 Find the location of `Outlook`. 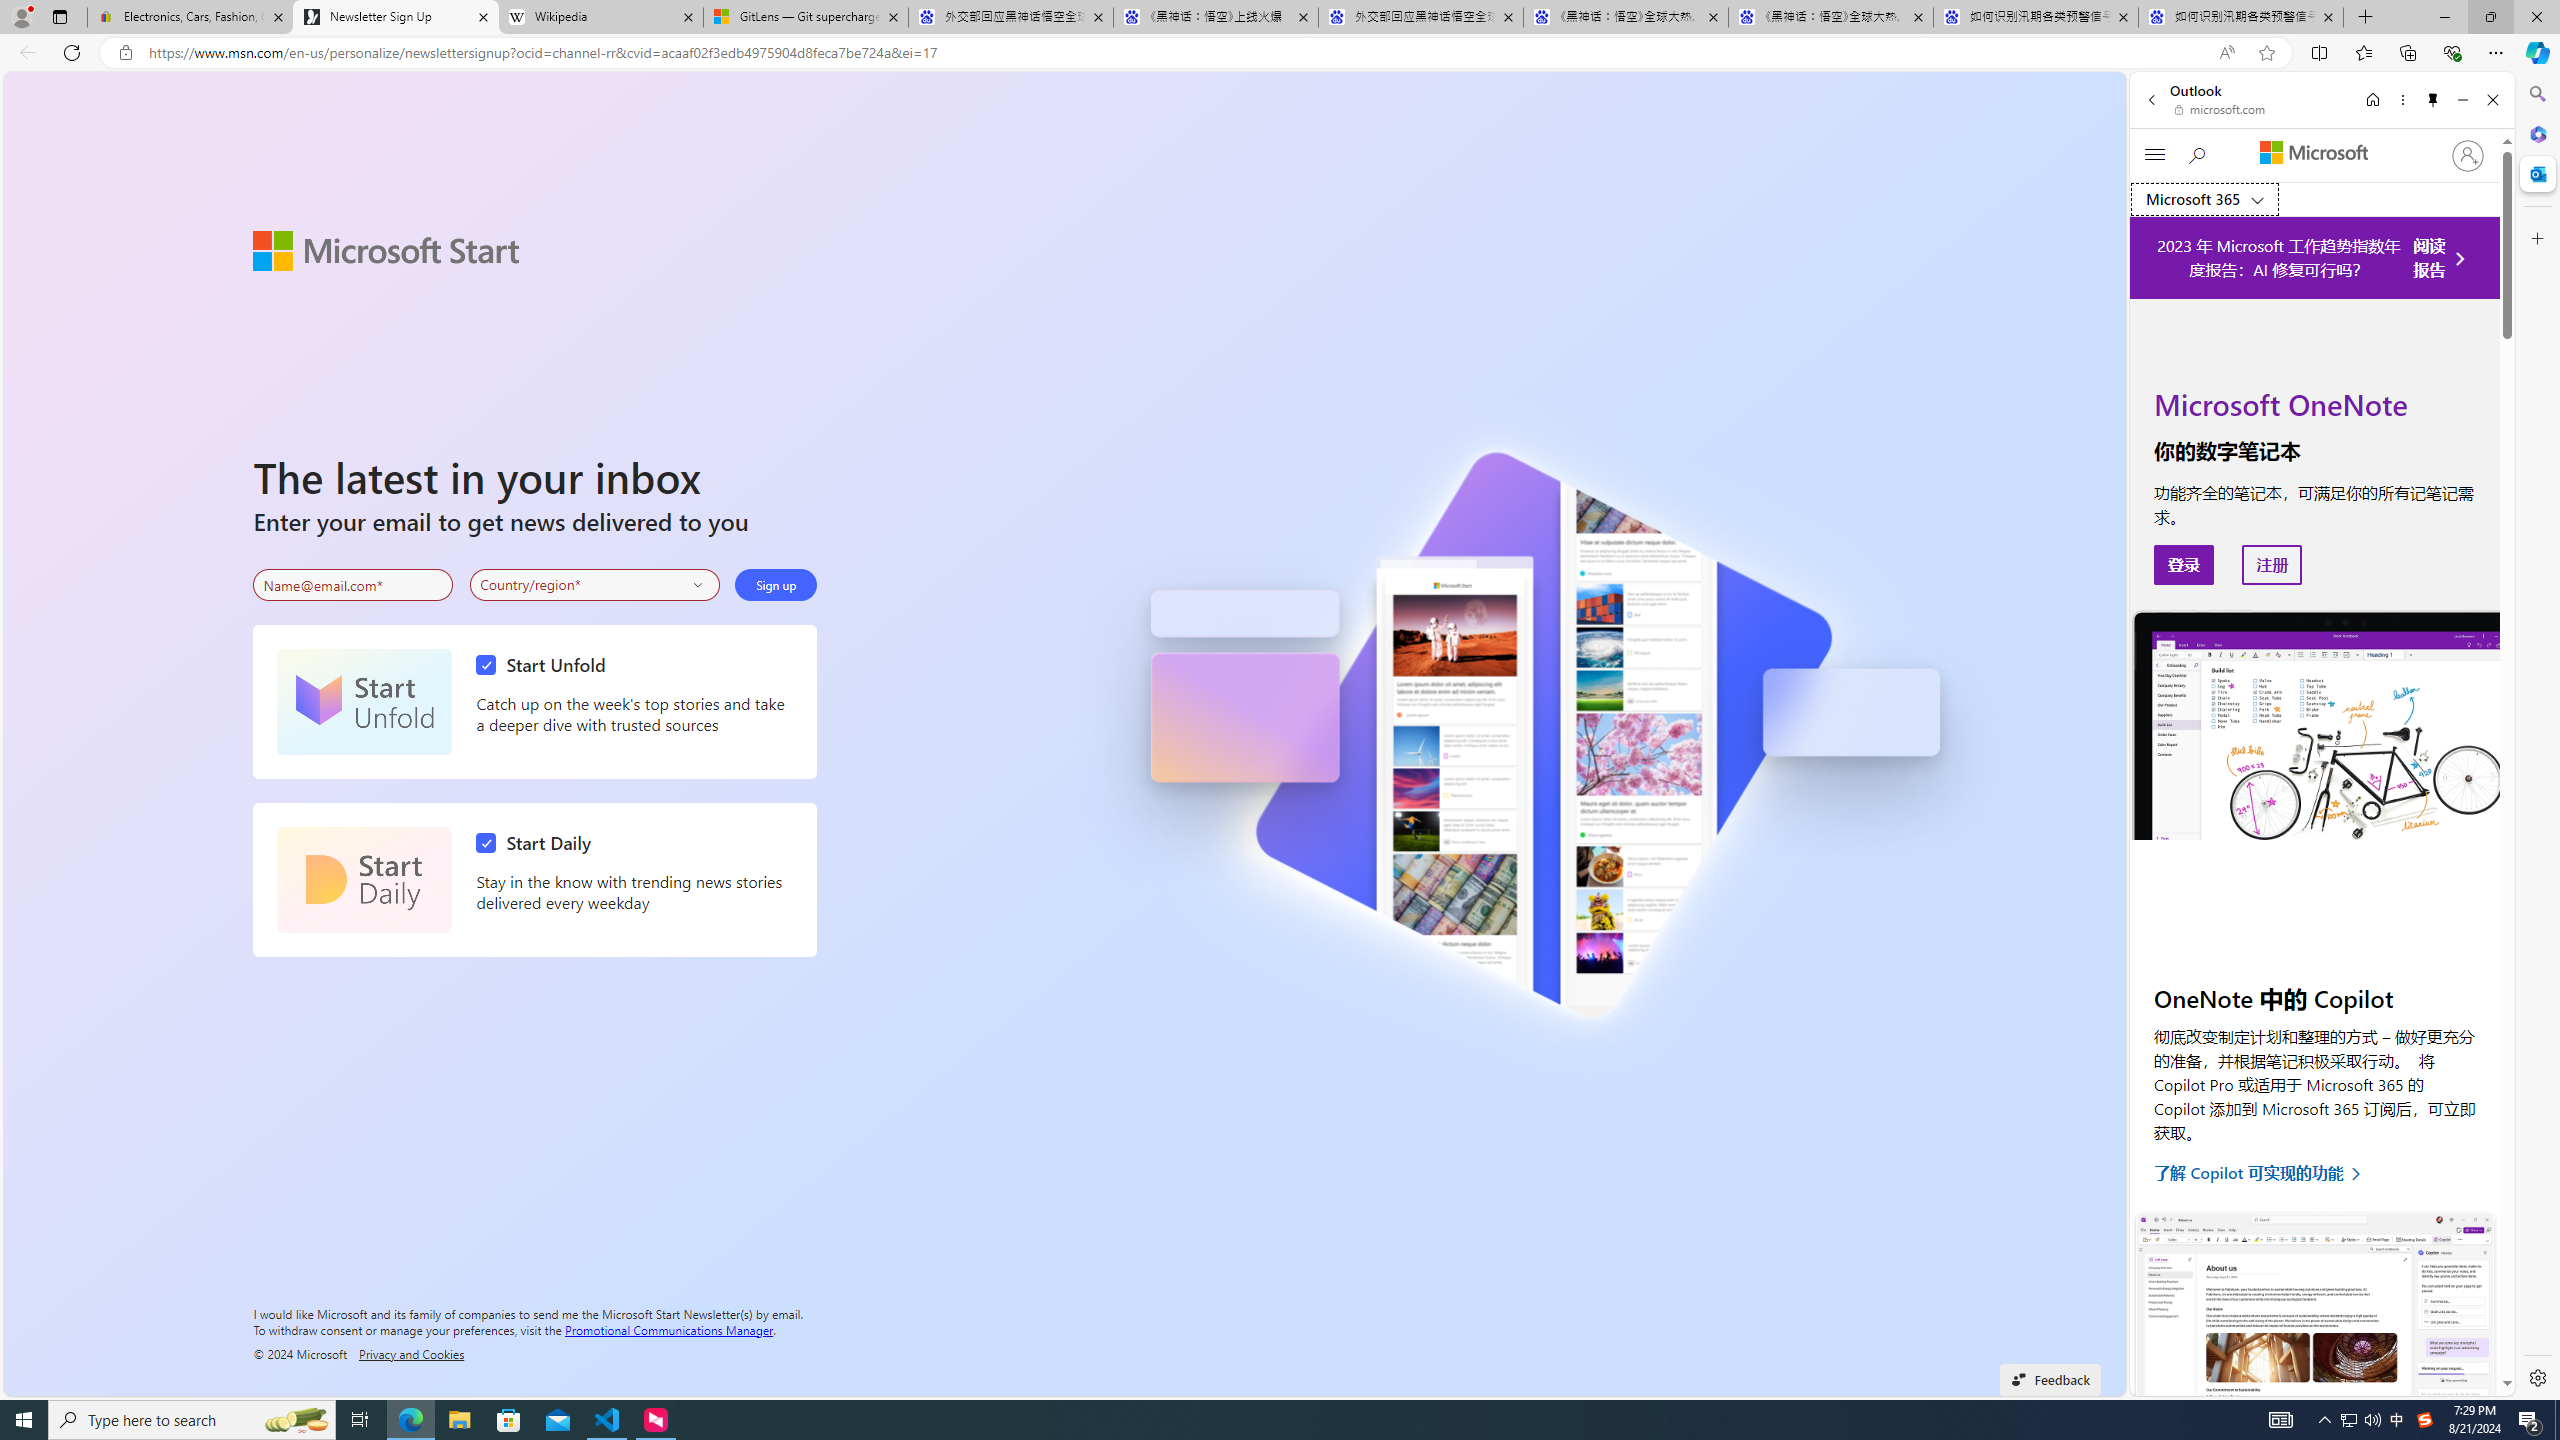

Outlook is located at coordinates (2536, 173).